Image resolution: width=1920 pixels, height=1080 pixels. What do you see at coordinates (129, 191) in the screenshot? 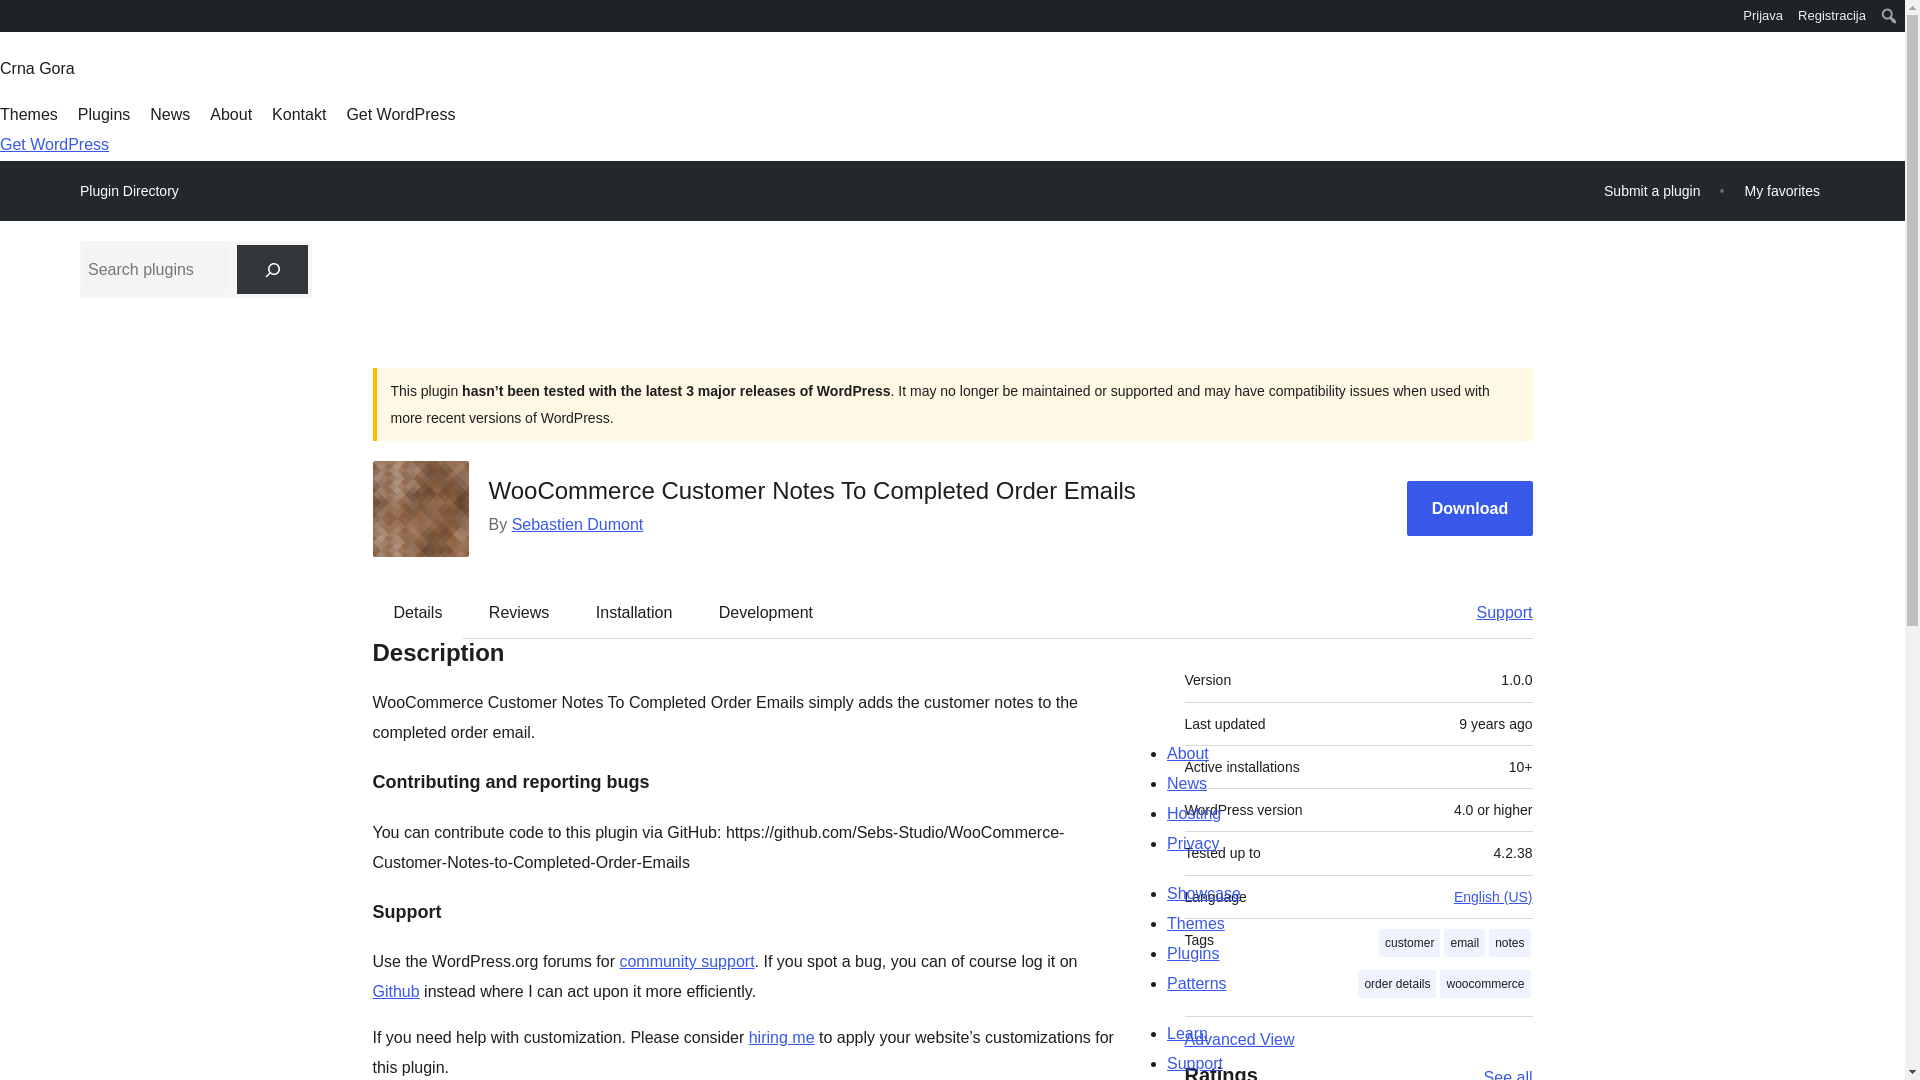
I see `Plugin Directory` at bounding box center [129, 191].